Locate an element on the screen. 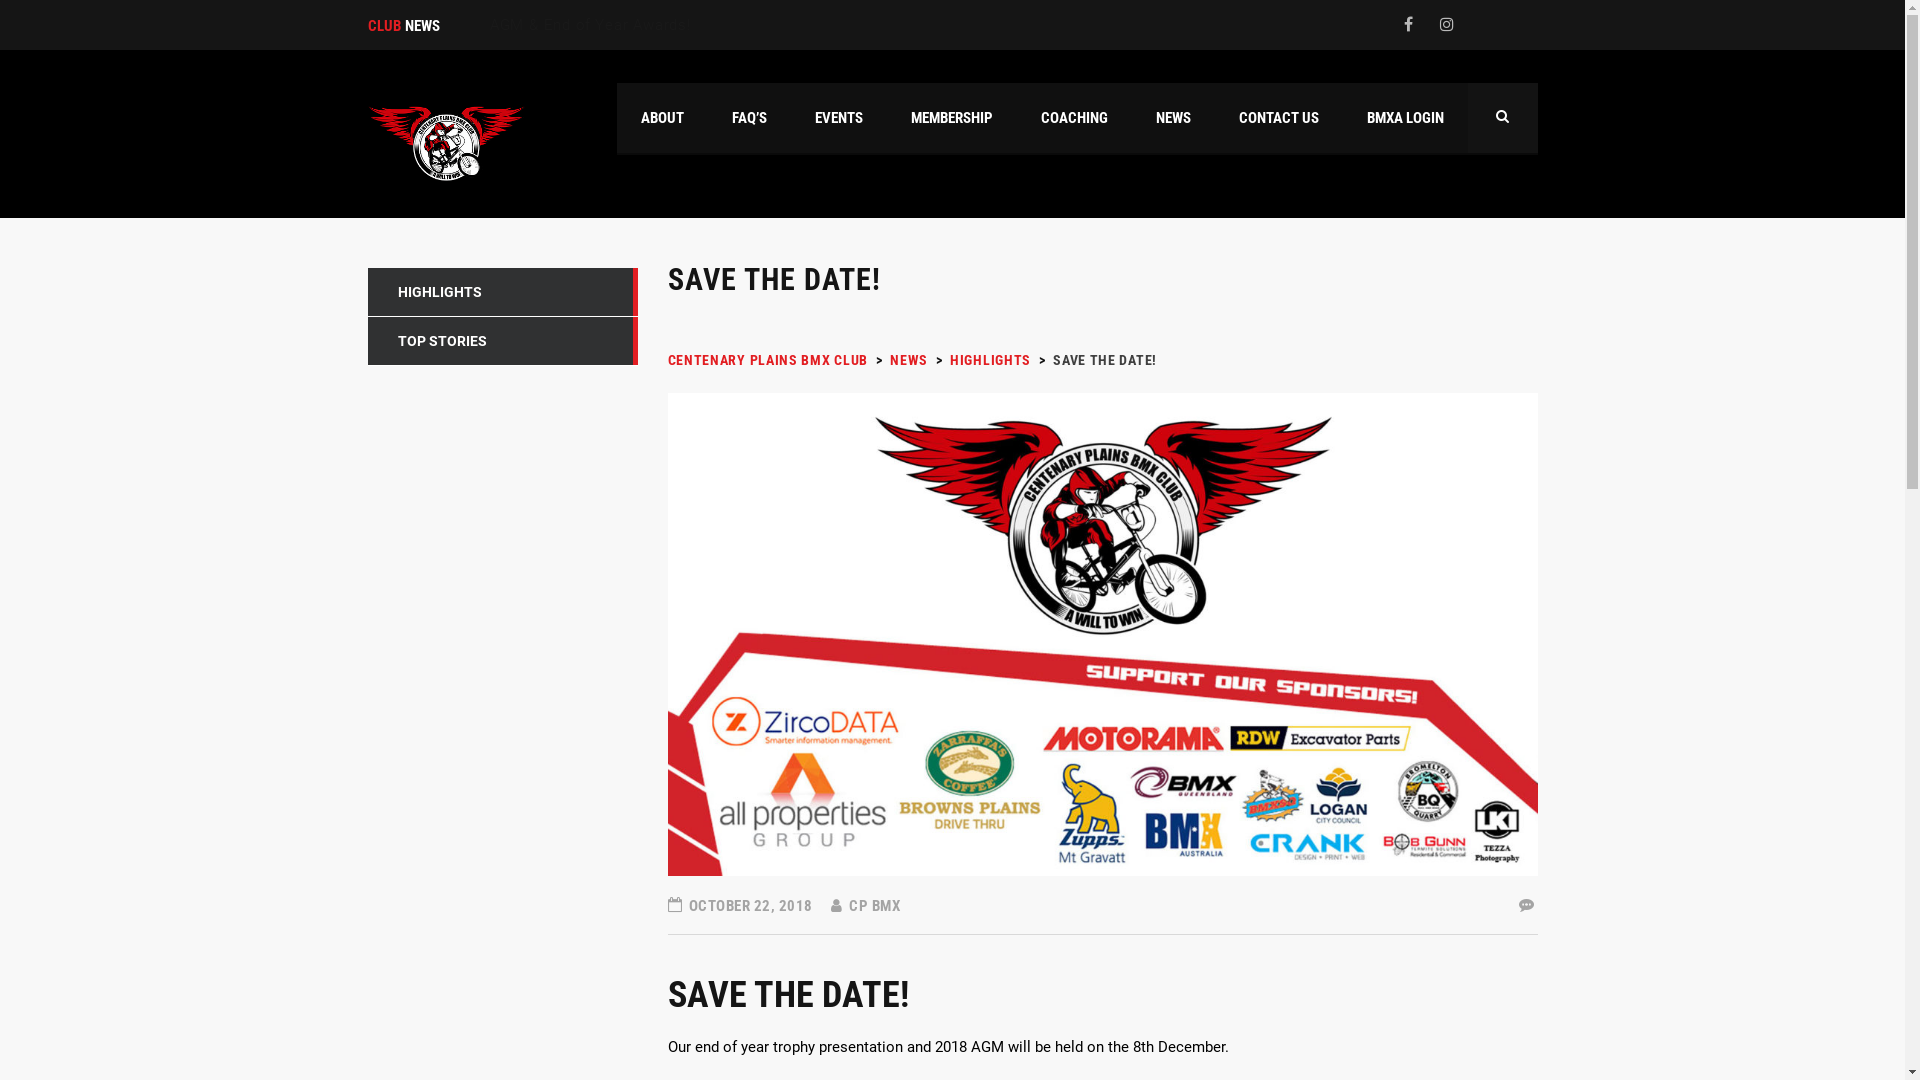  ABOUT is located at coordinates (662, 118).